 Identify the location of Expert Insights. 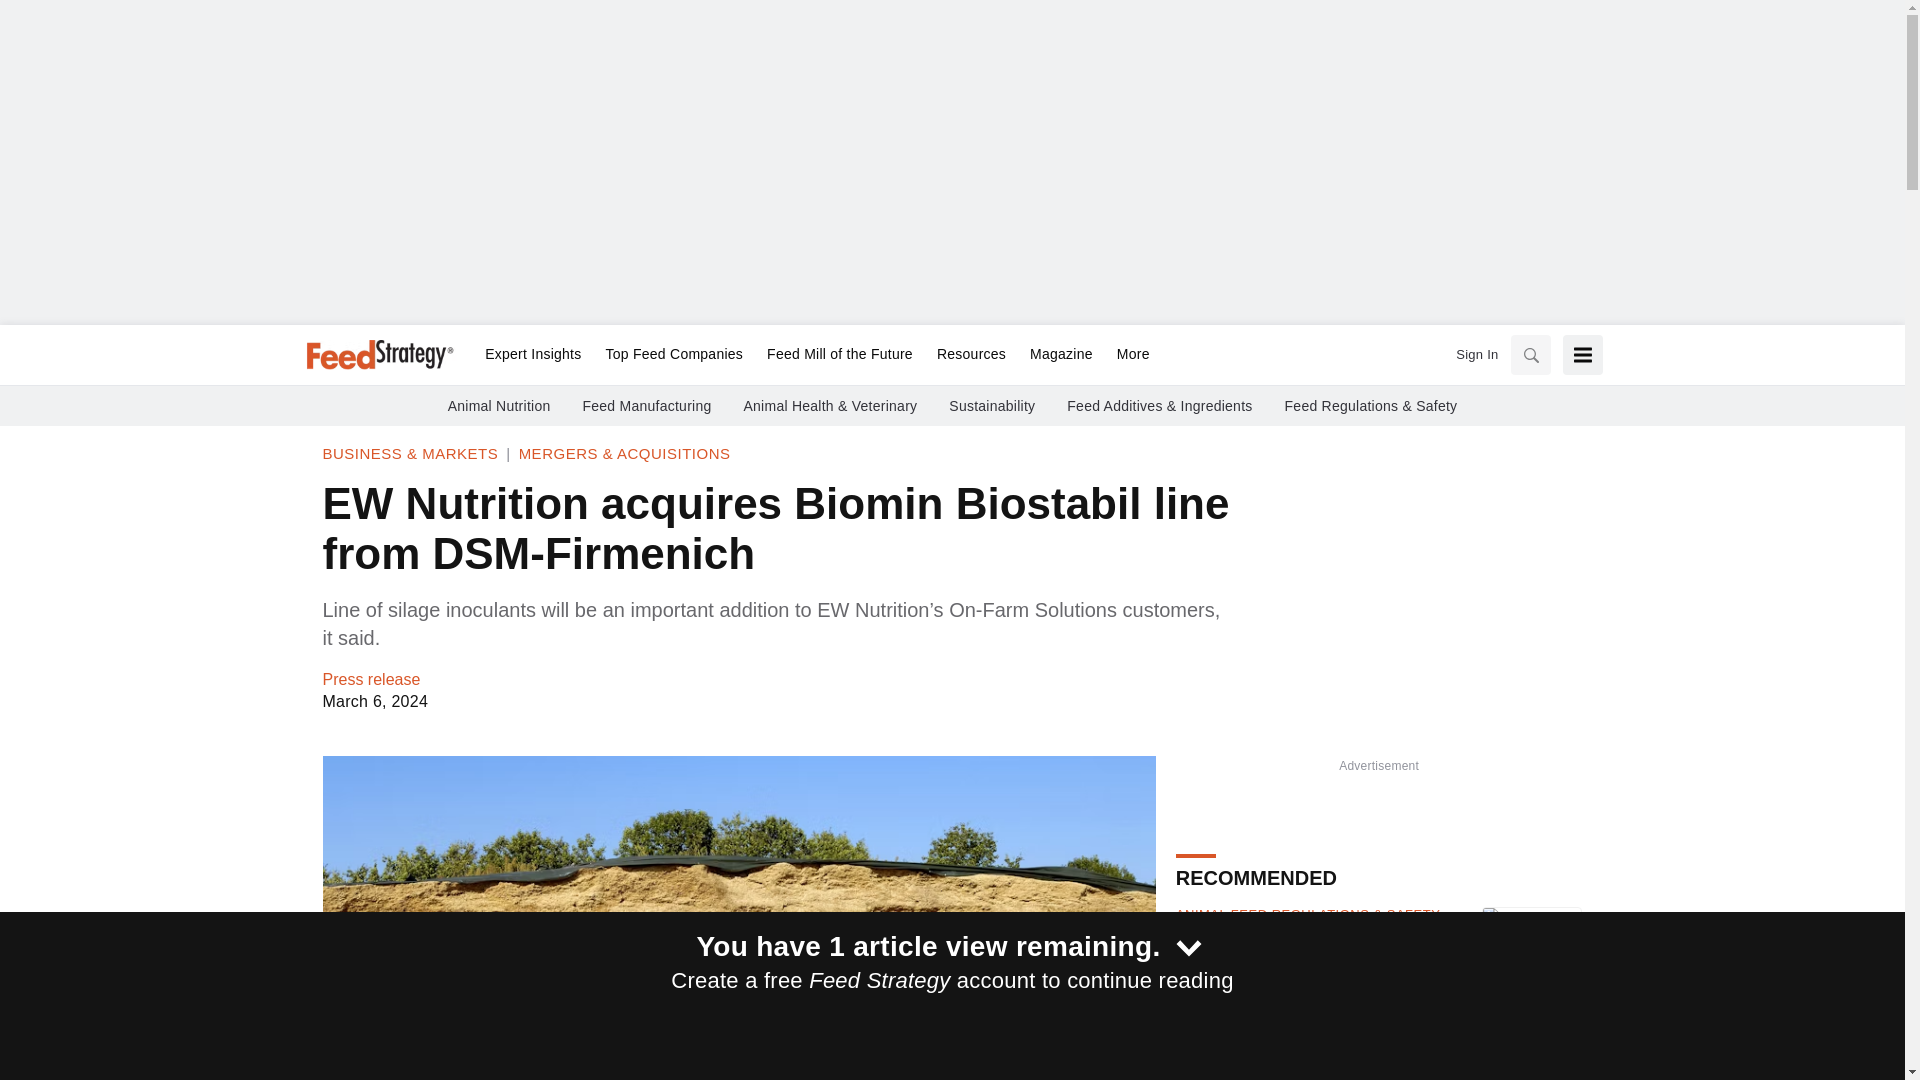
(532, 355).